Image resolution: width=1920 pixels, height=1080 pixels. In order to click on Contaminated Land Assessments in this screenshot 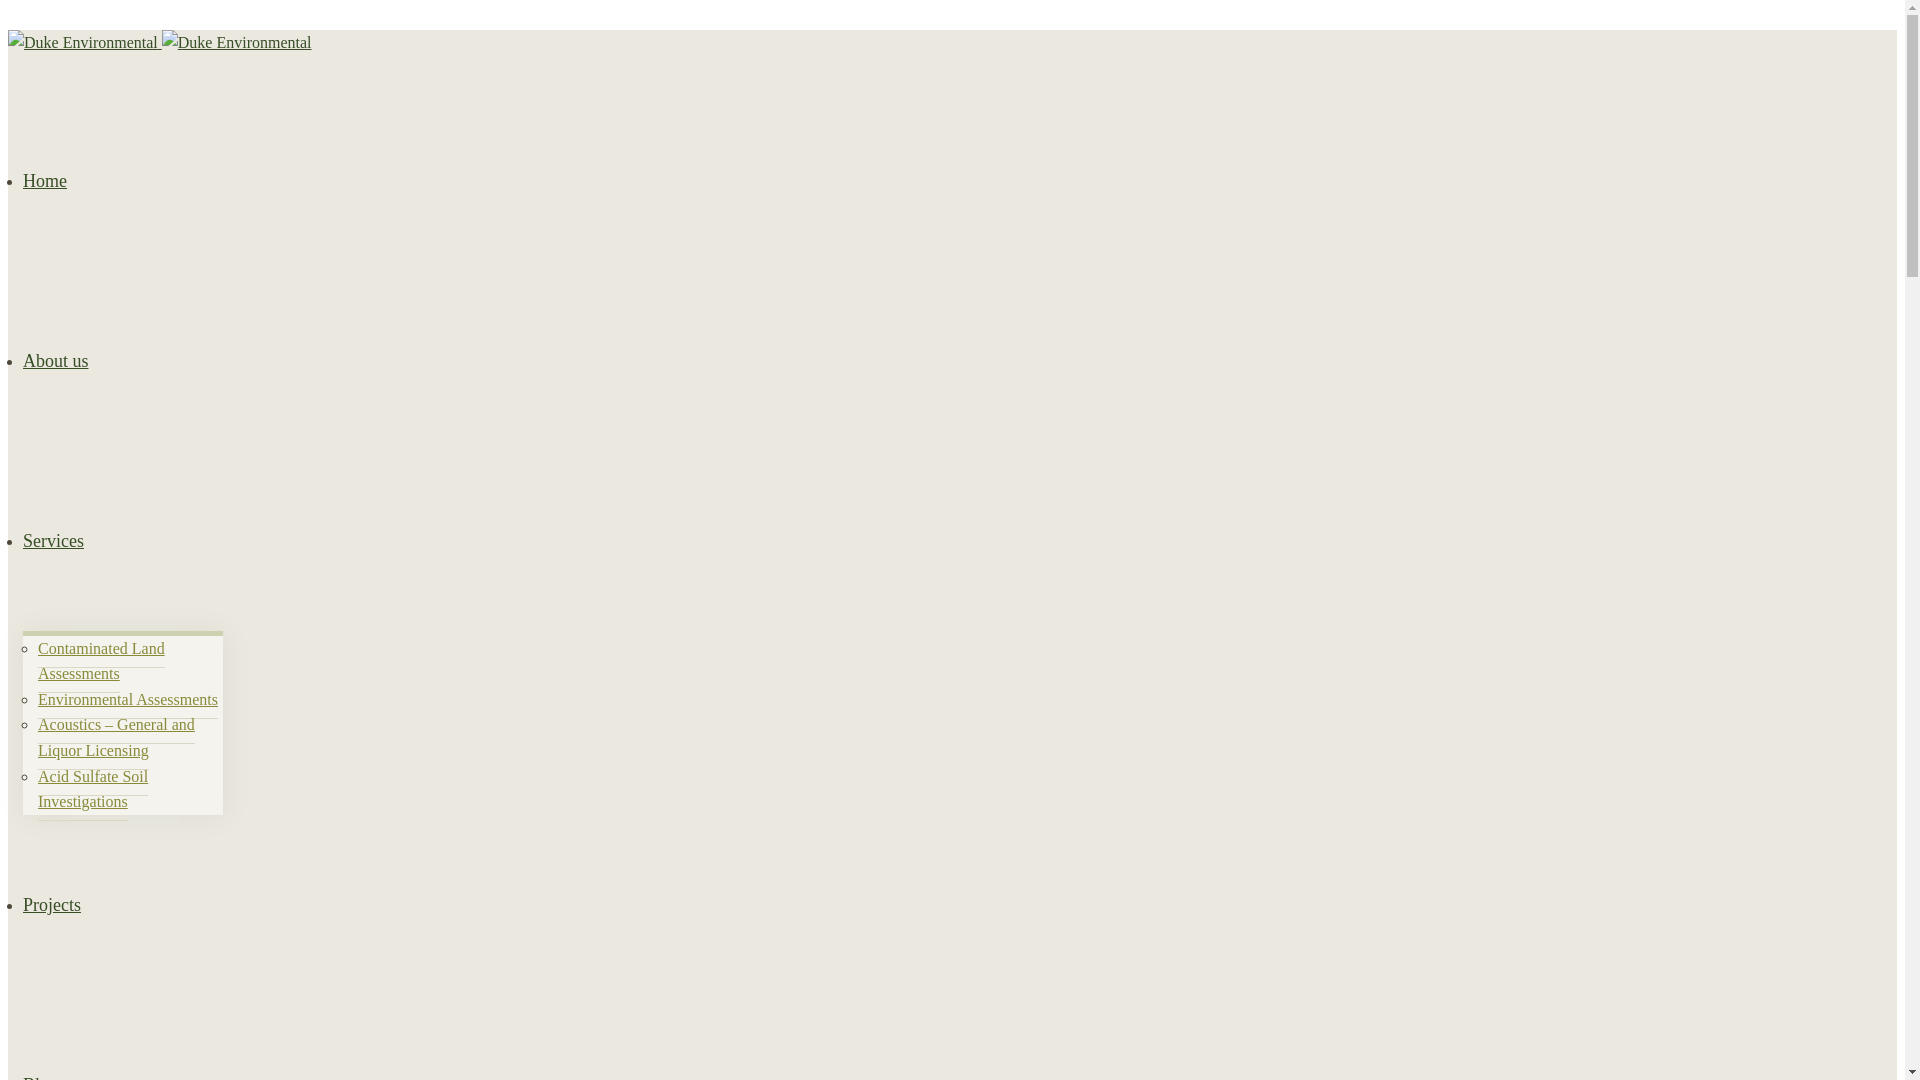, I will do `click(102, 662)`.